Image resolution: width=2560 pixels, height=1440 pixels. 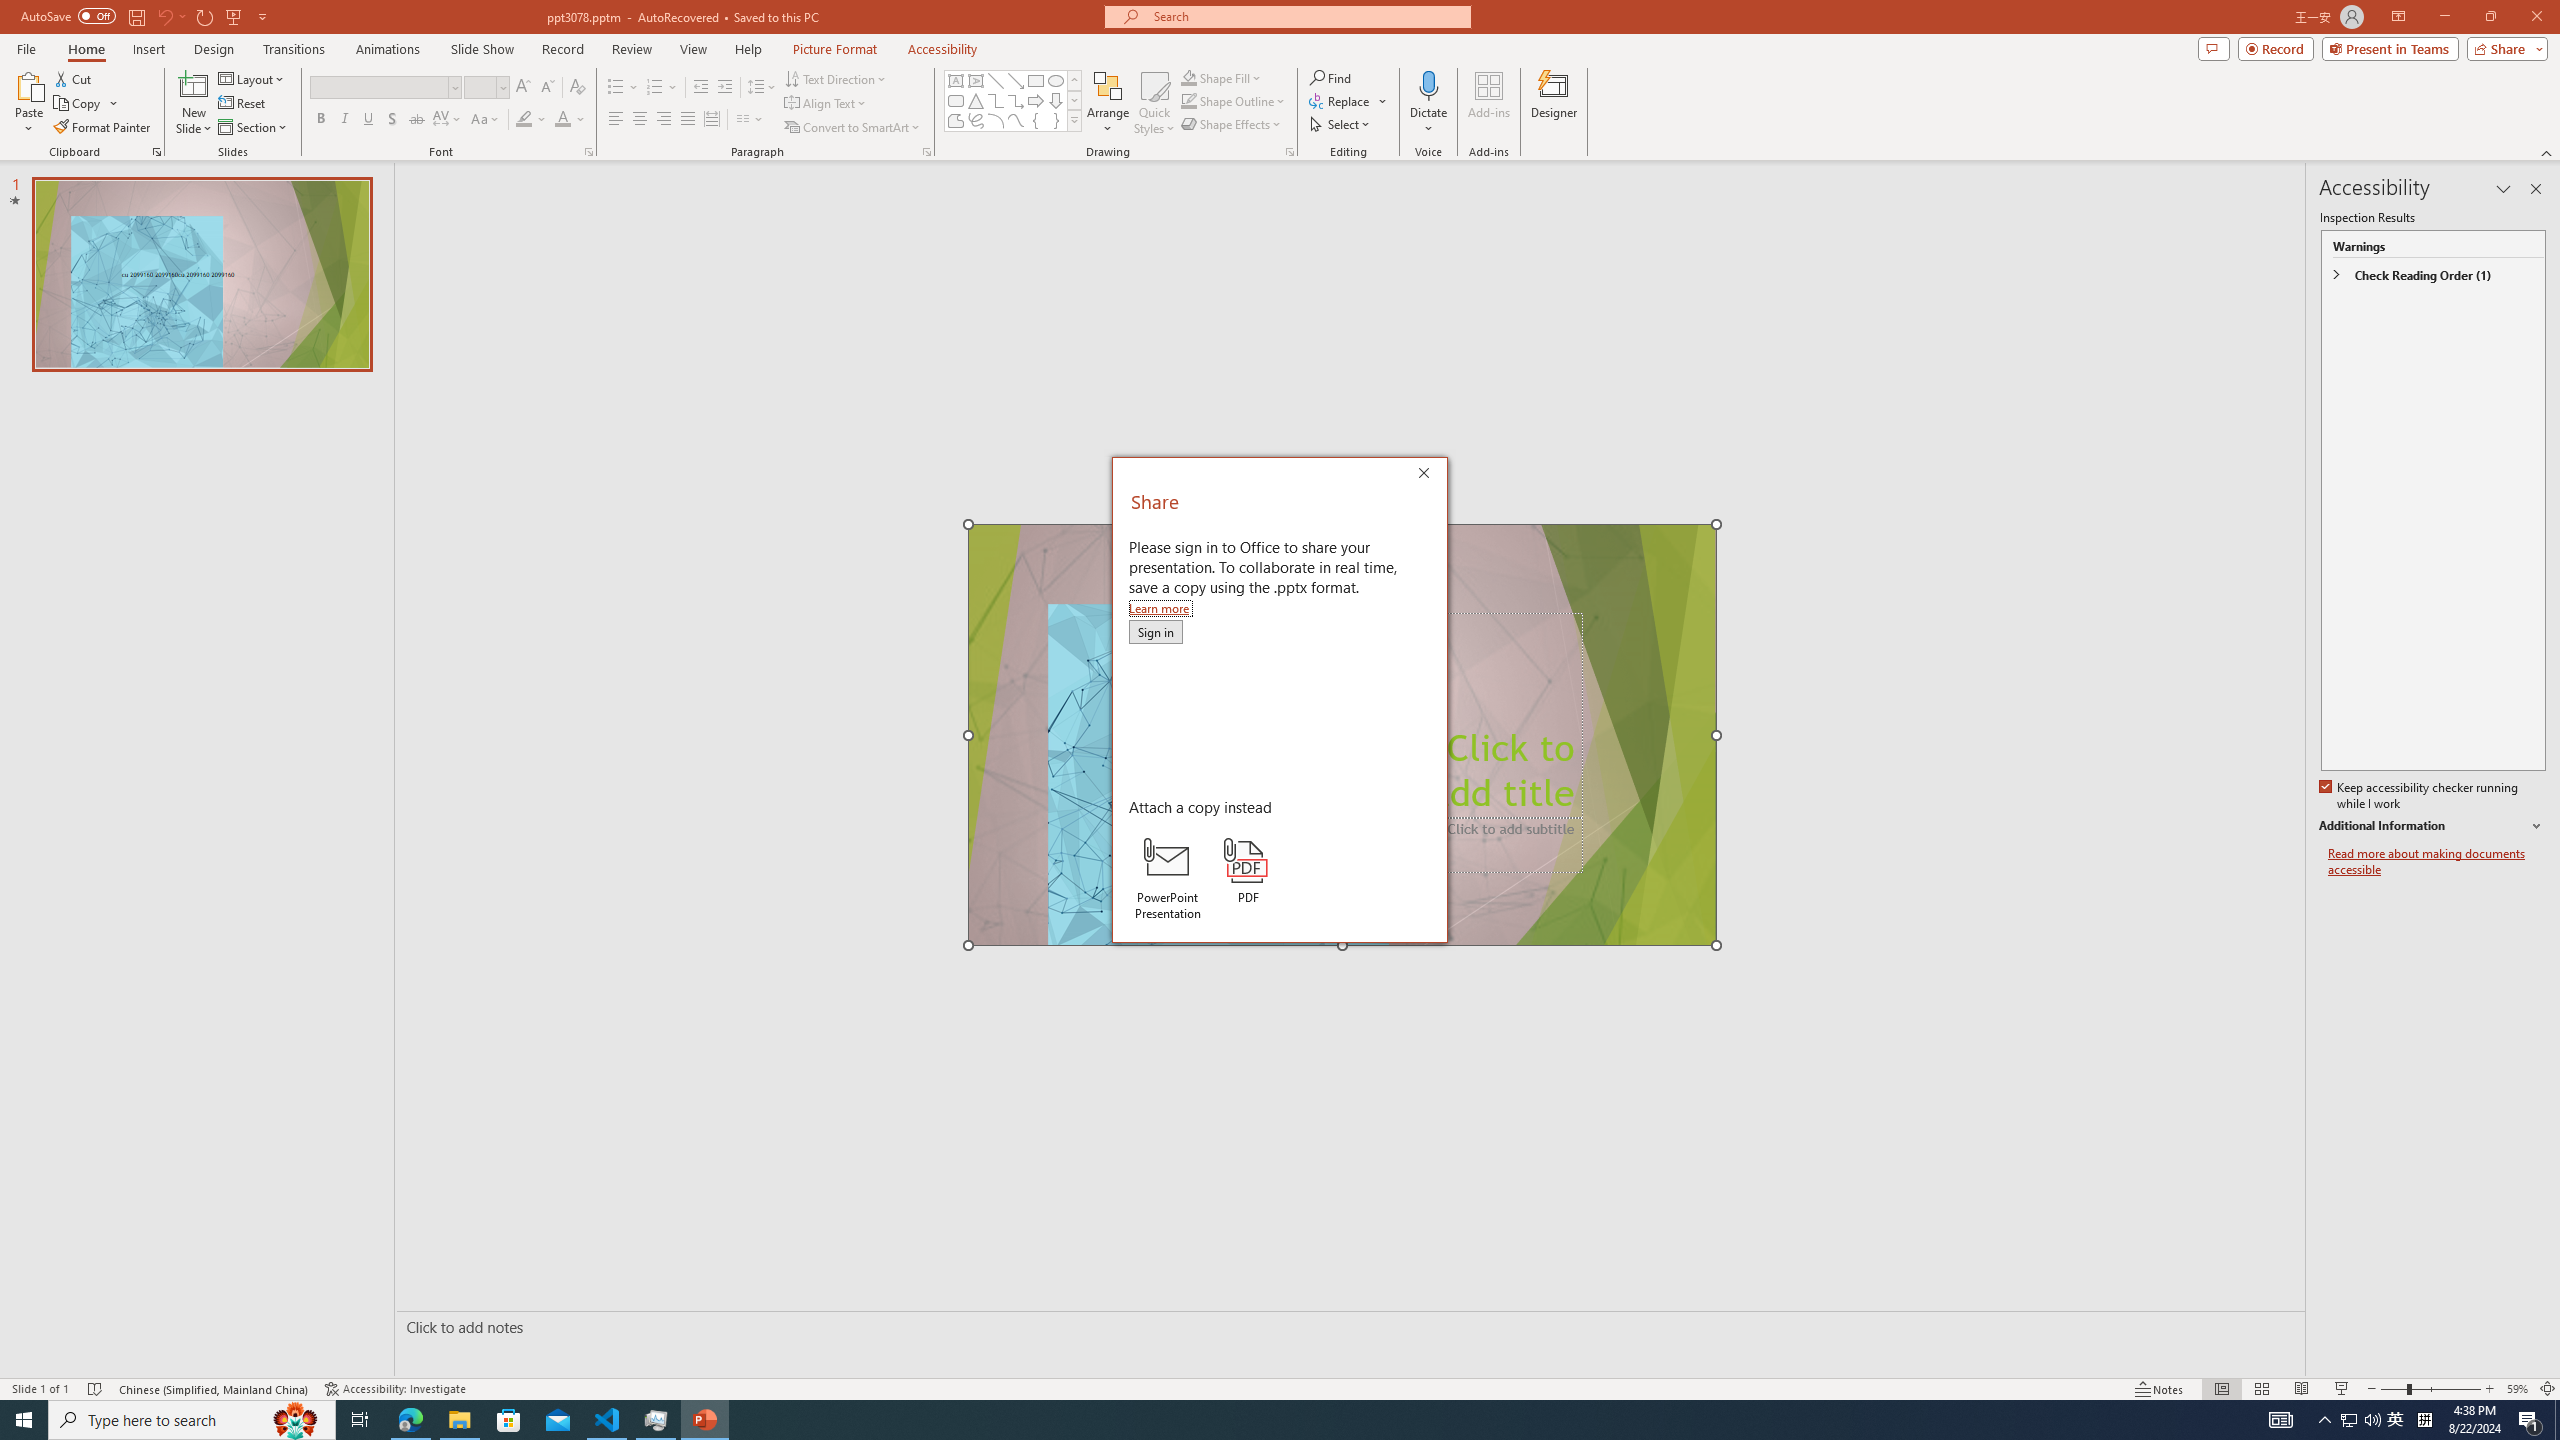 What do you see at coordinates (1248, 871) in the screenshot?
I see `PDF` at bounding box center [1248, 871].